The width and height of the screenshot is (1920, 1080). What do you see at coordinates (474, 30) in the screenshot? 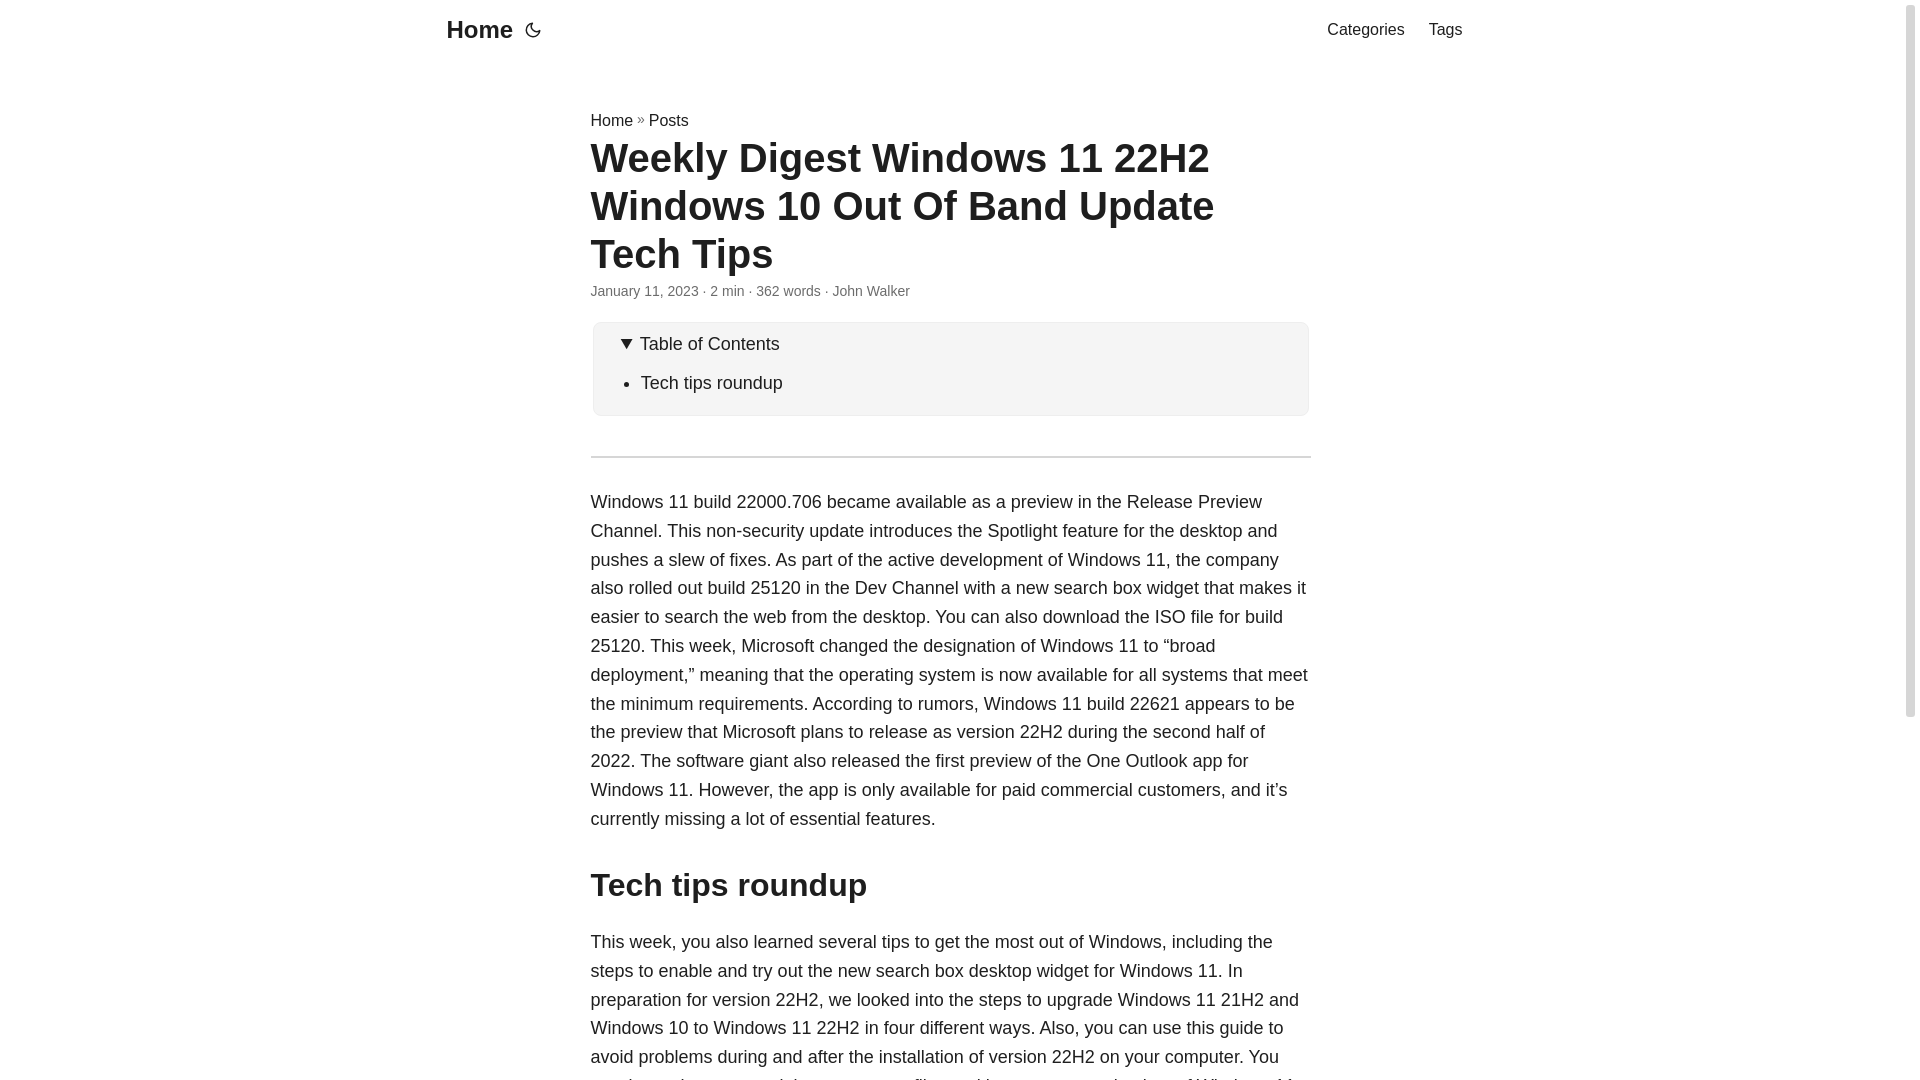
I see `Home` at bounding box center [474, 30].